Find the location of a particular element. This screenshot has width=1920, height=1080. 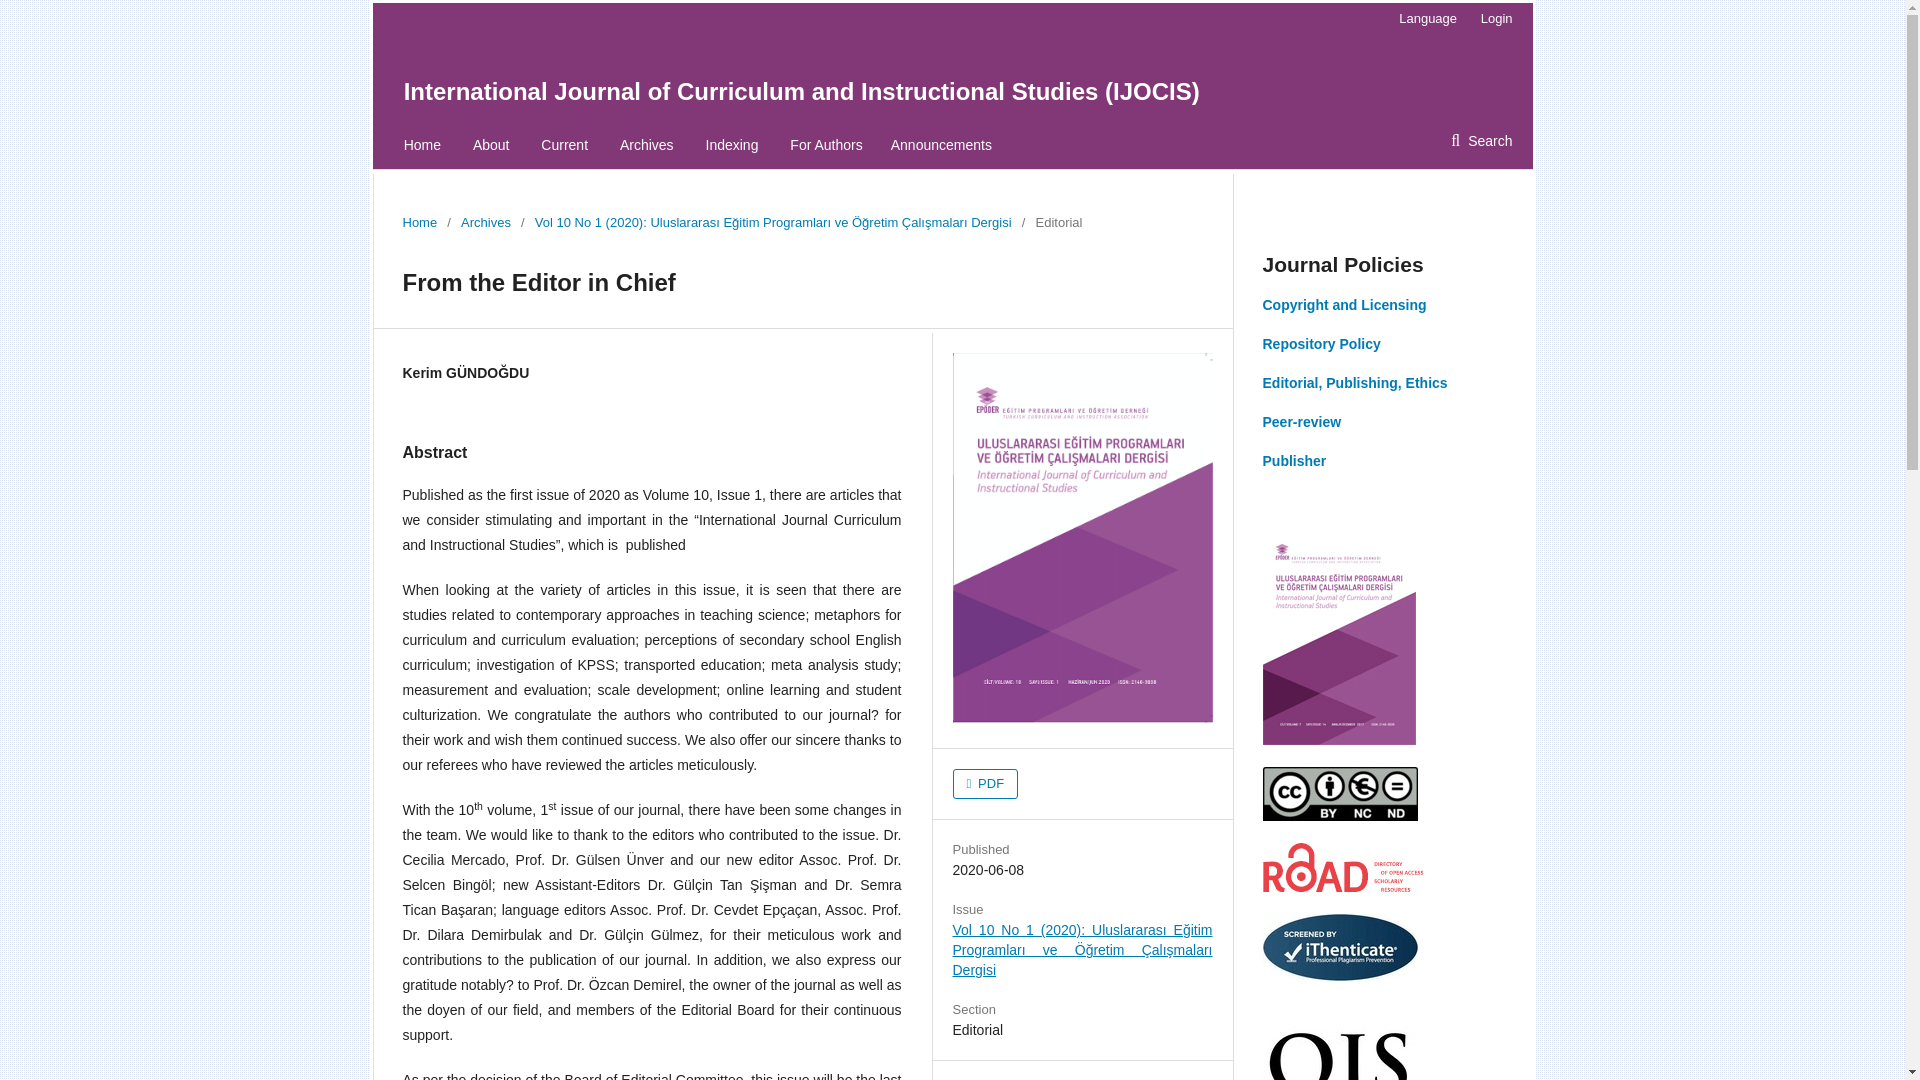

Creative-Commons is located at coordinates (1338, 816).